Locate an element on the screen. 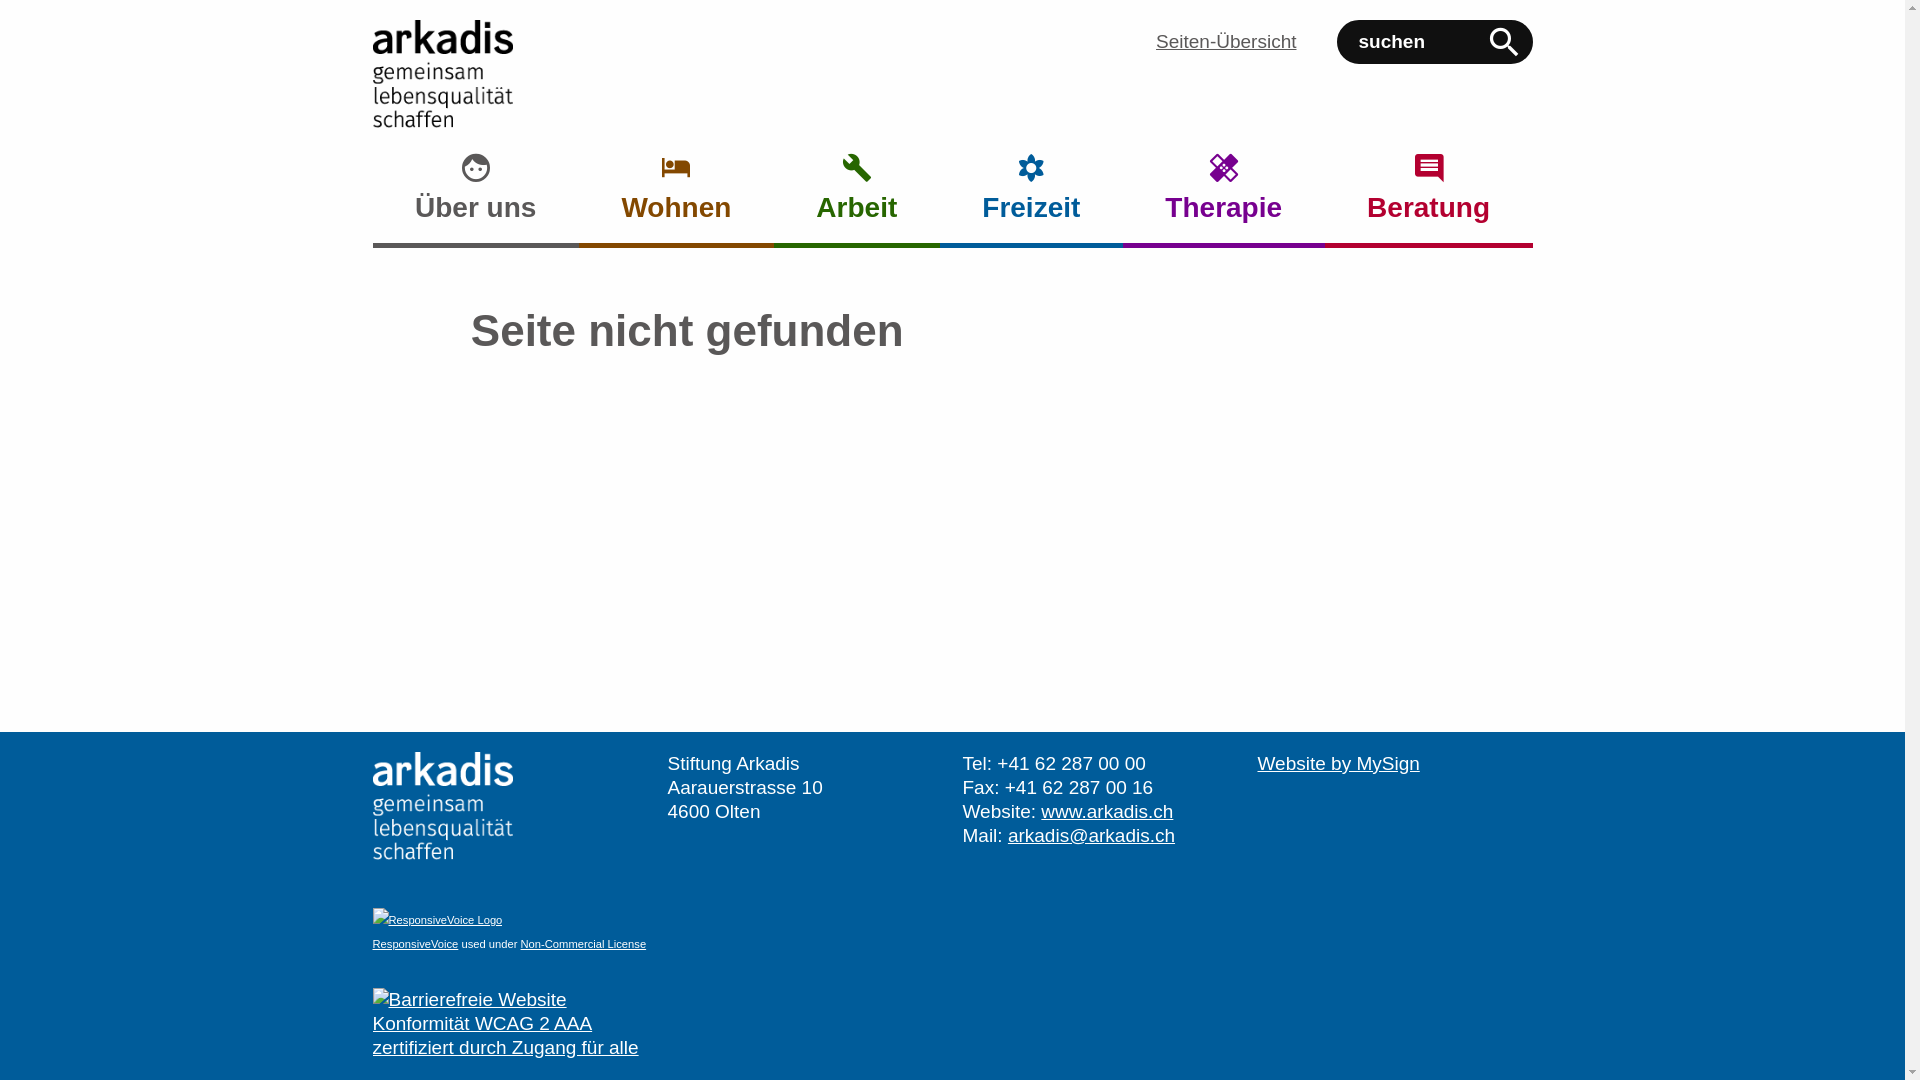 The height and width of the screenshot is (1080, 1920). Arbeit is located at coordinates (857, 200).